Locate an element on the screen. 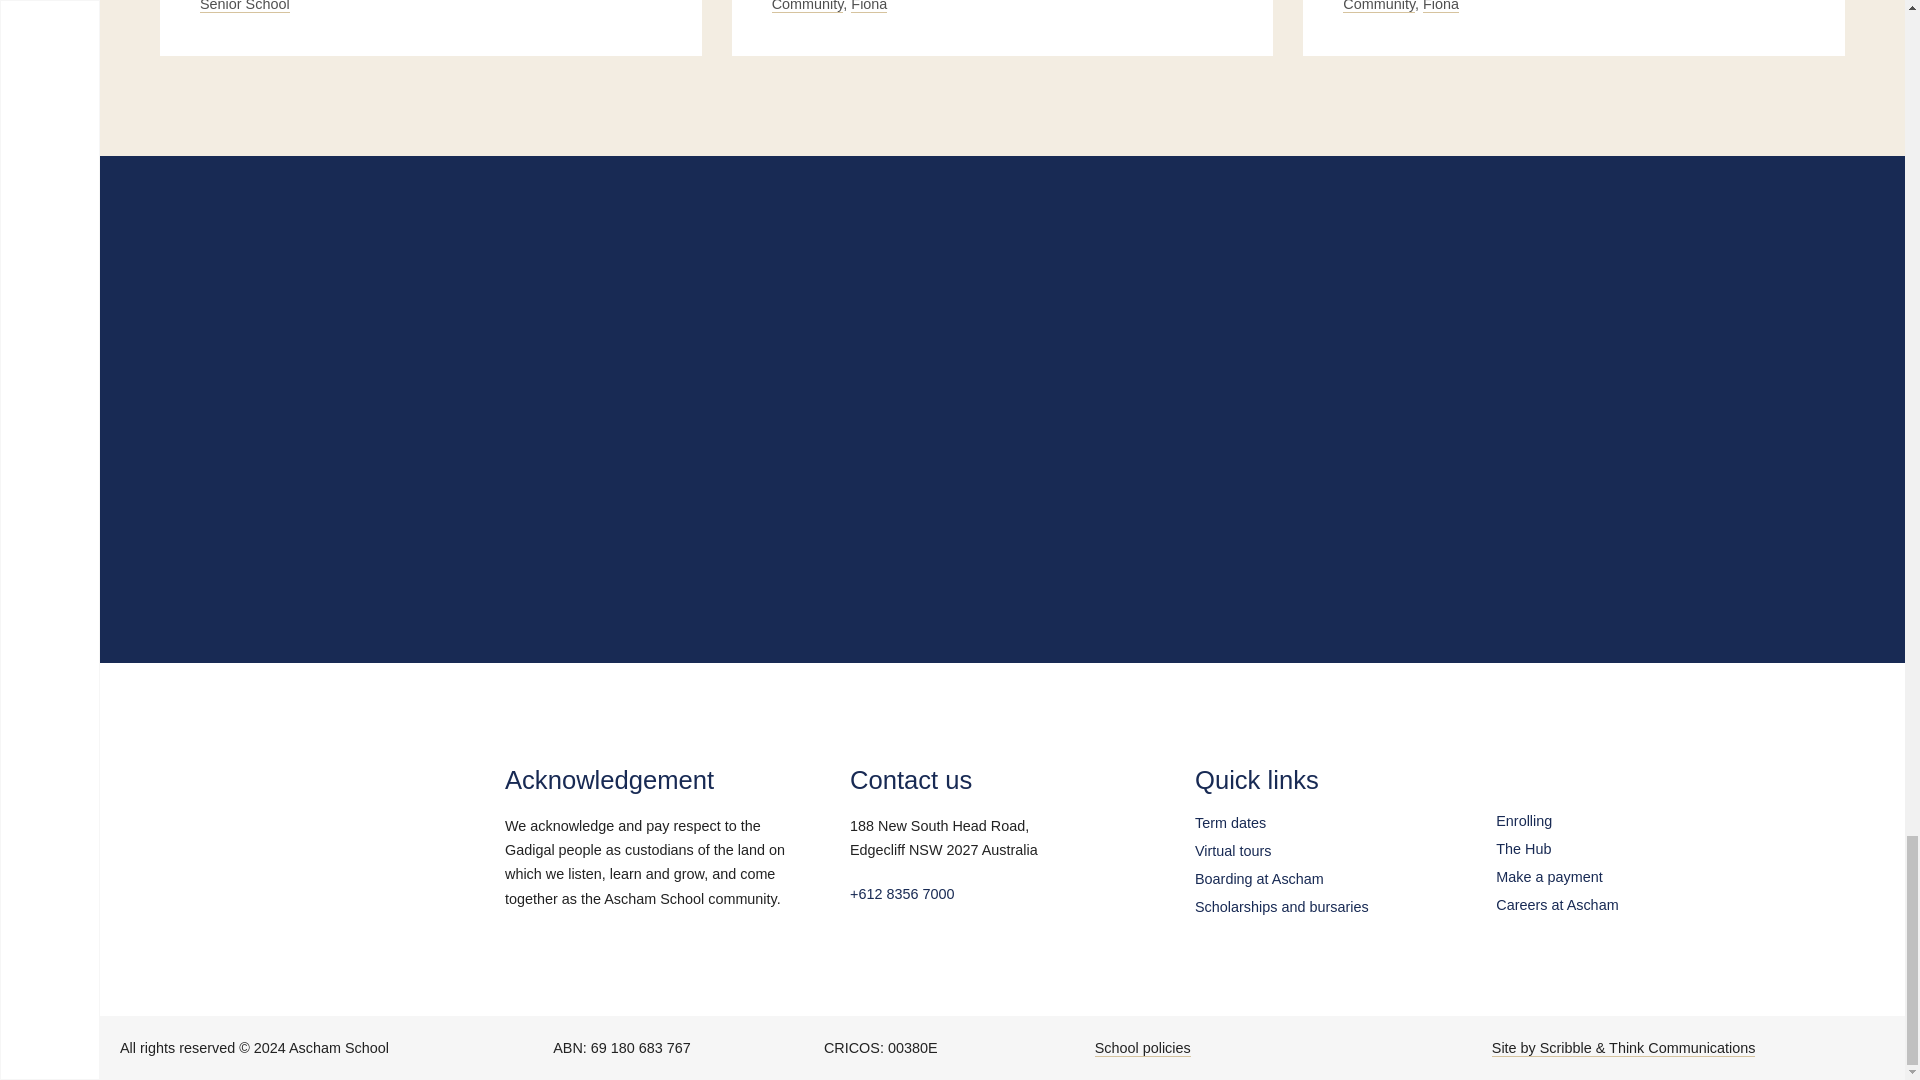  Term dates is located at coordinates (1230, 822).